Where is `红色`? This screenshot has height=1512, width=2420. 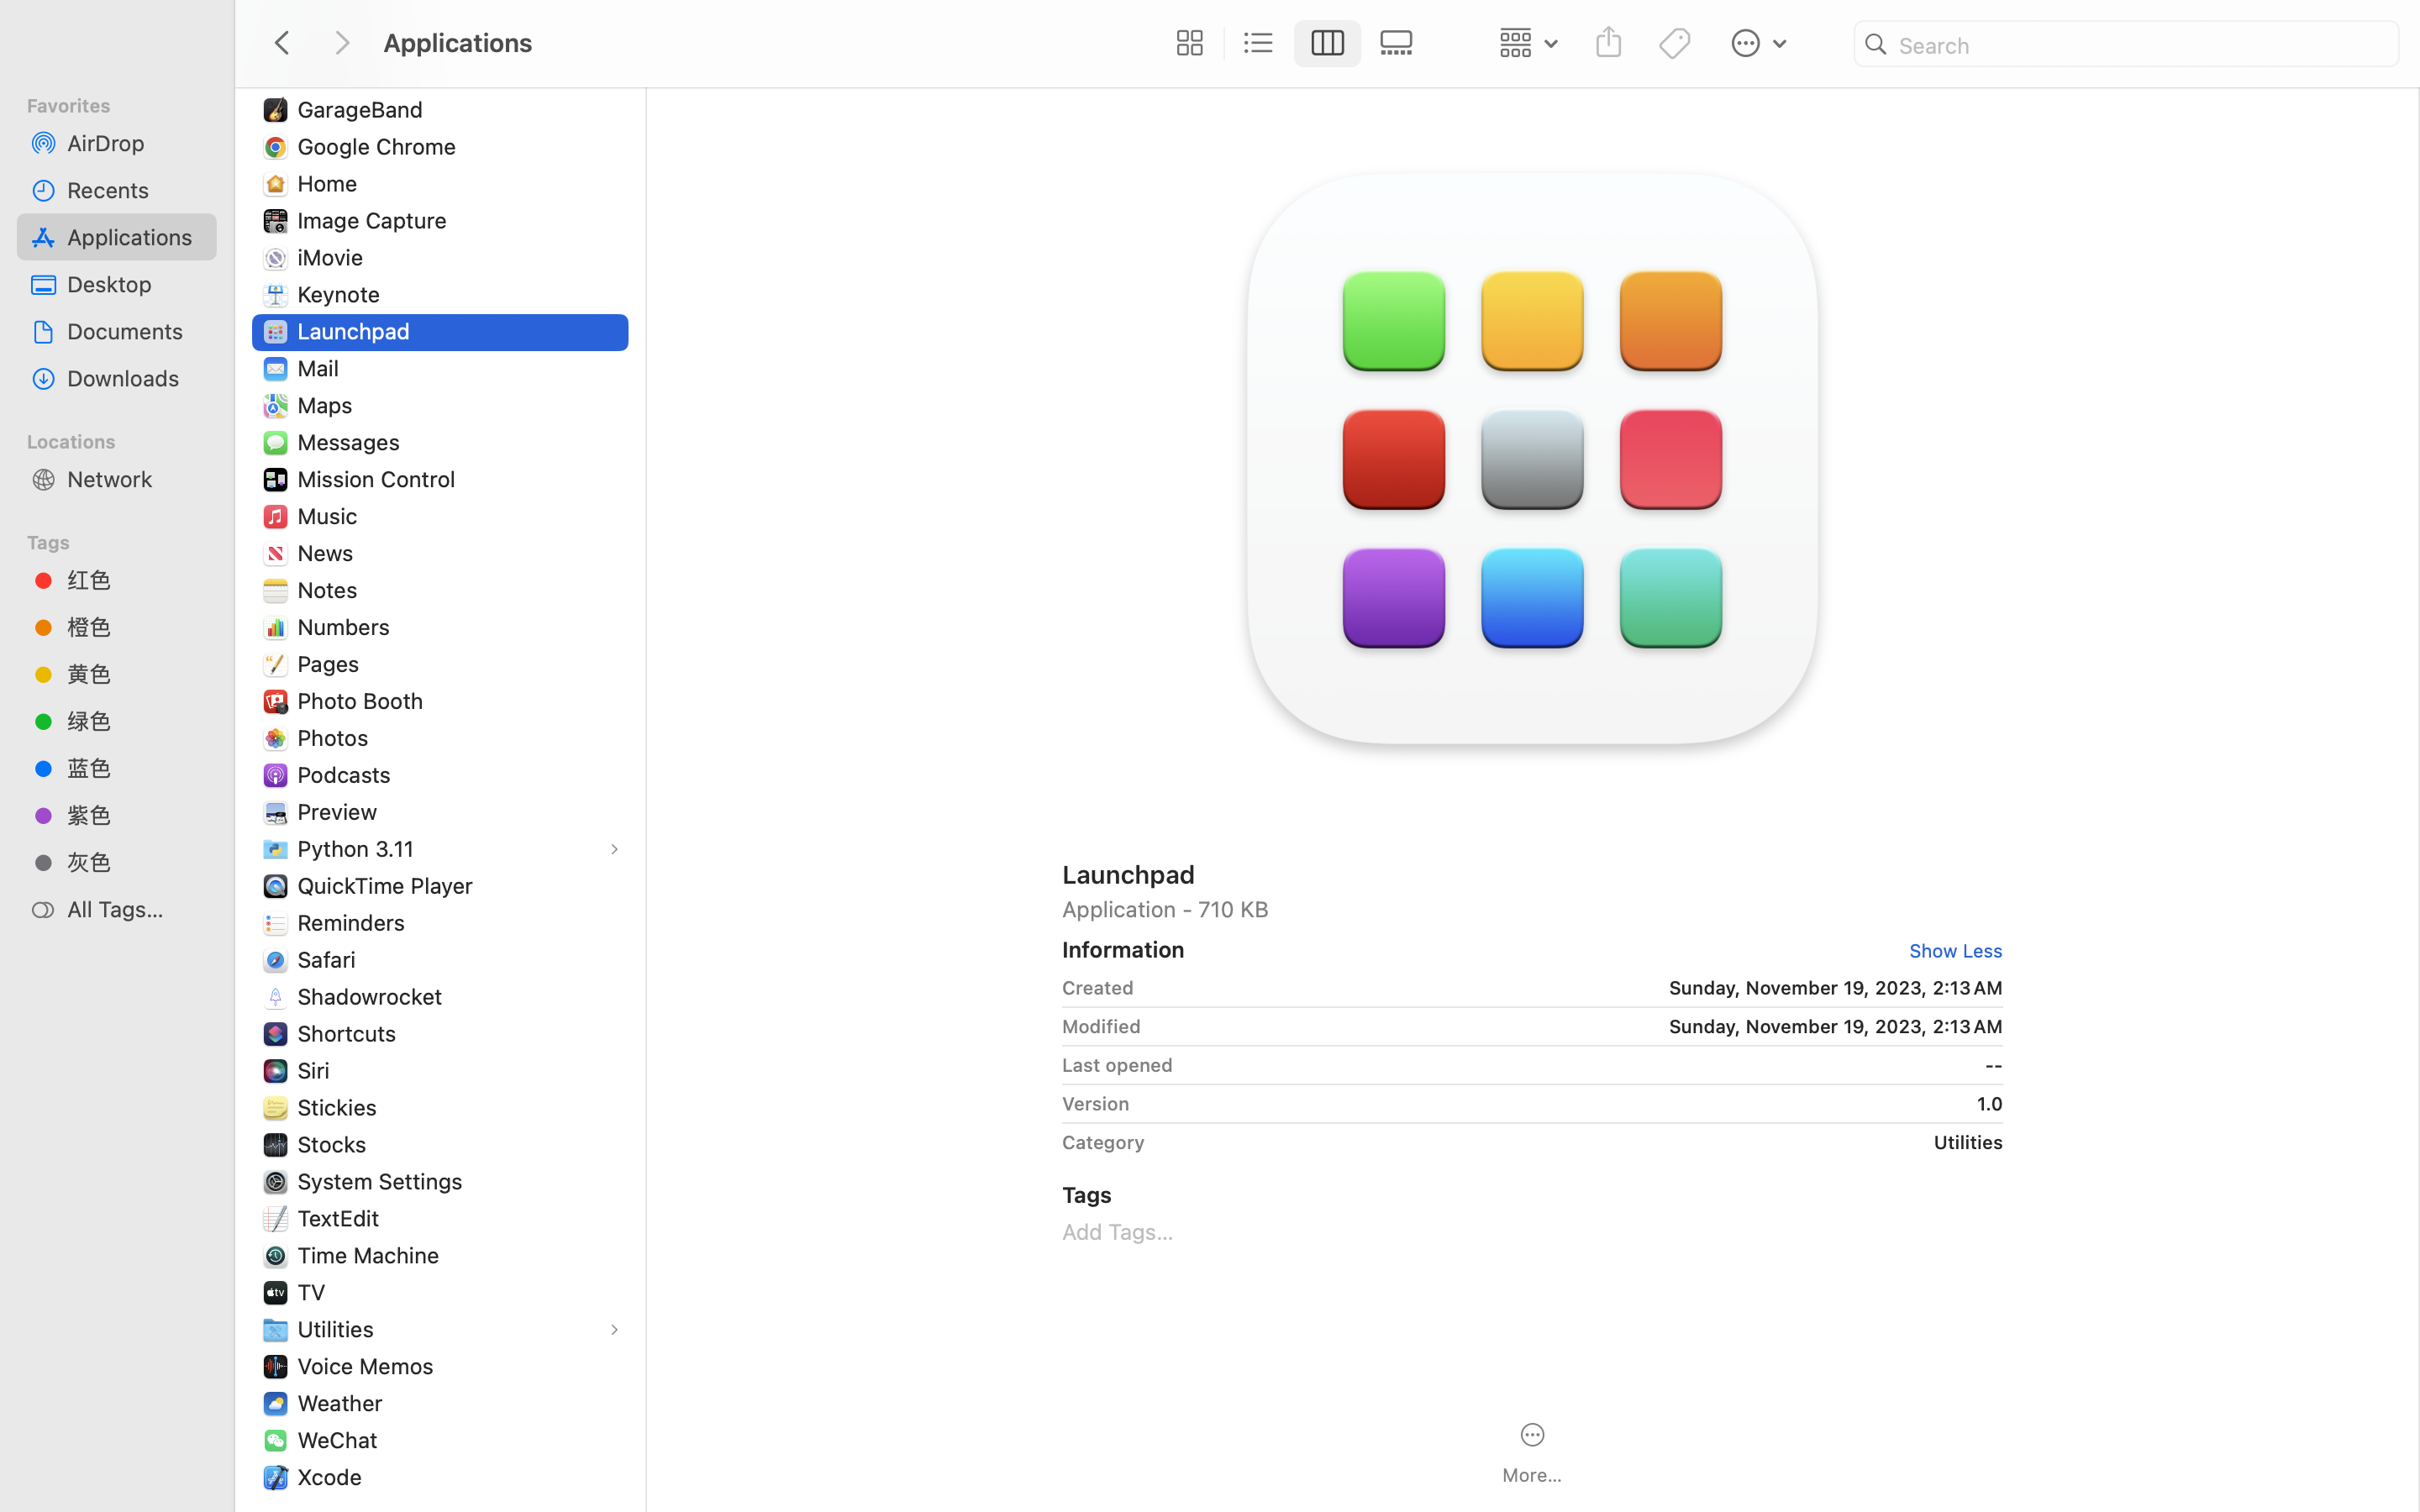
红色 is located at coordinates (135, 580).